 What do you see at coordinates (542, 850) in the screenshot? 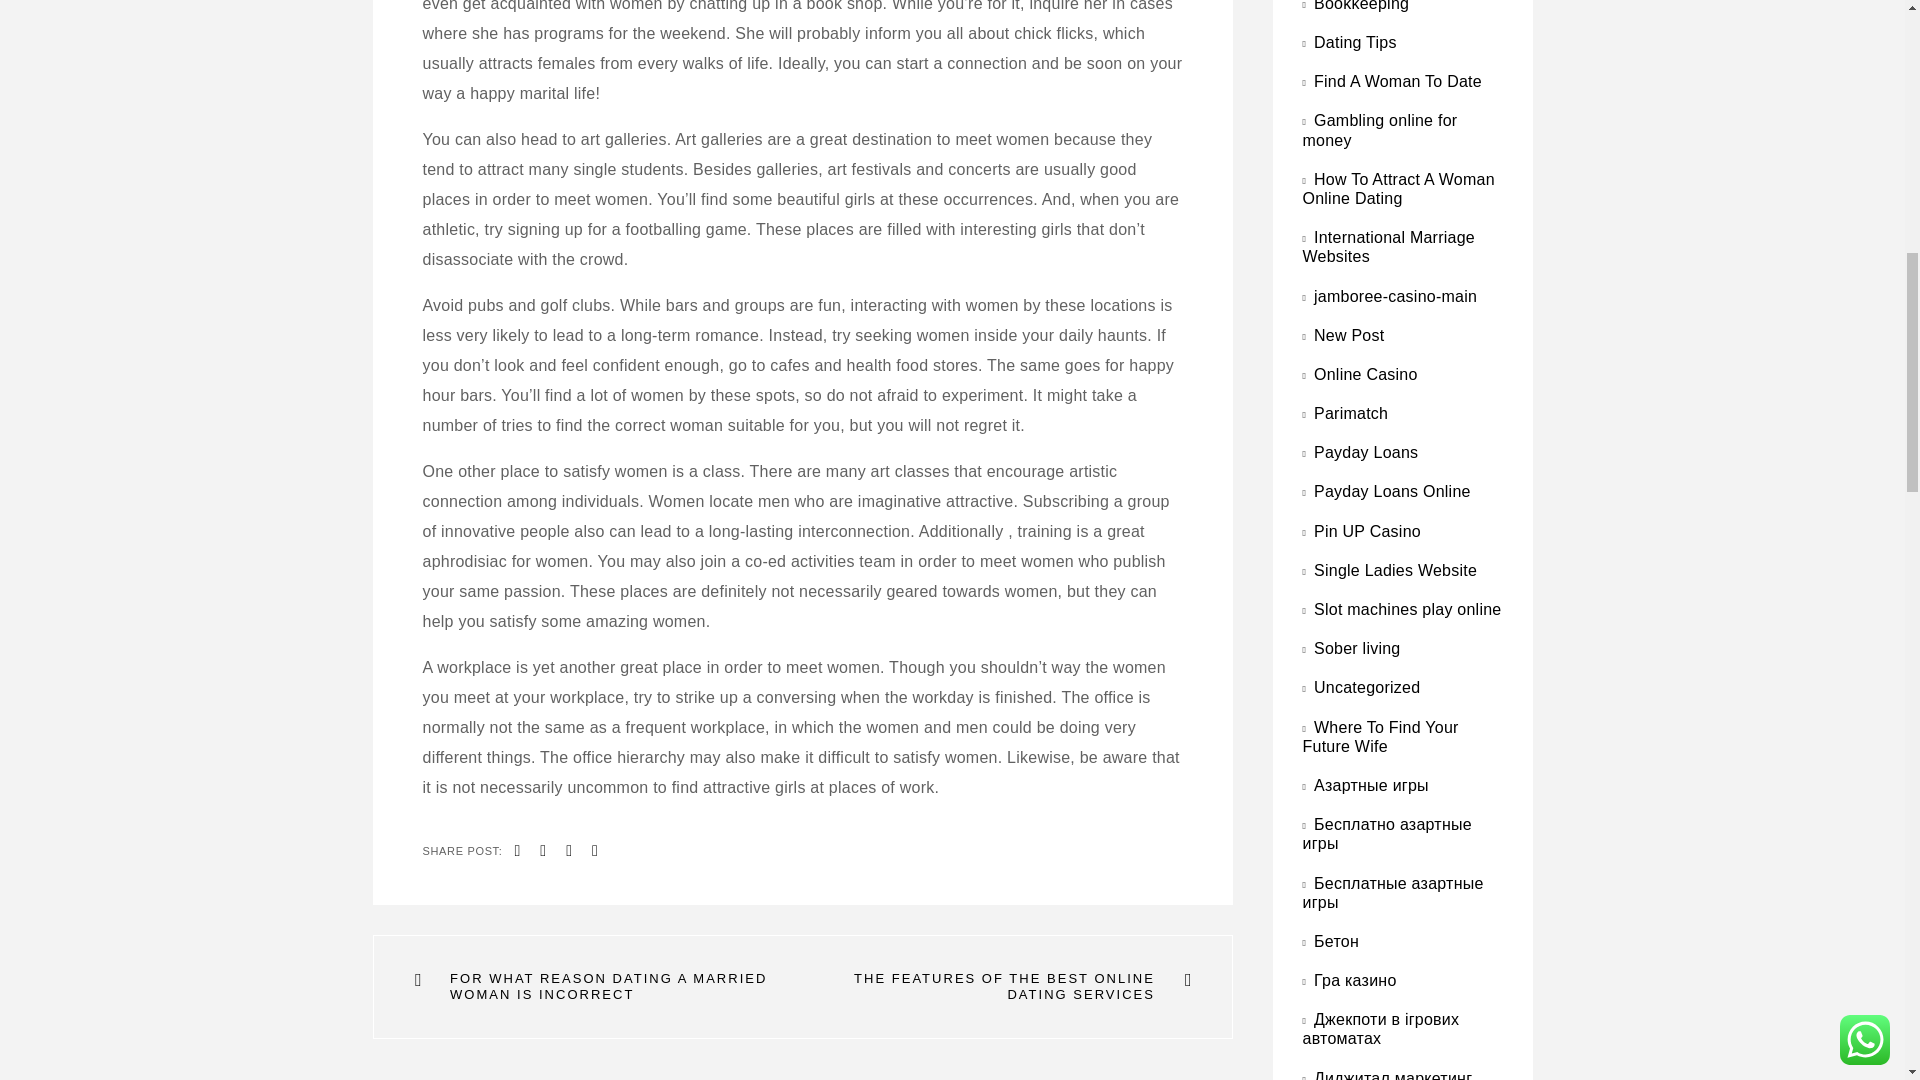
I see `Share on Twitter` at bounding box center [542, 850].